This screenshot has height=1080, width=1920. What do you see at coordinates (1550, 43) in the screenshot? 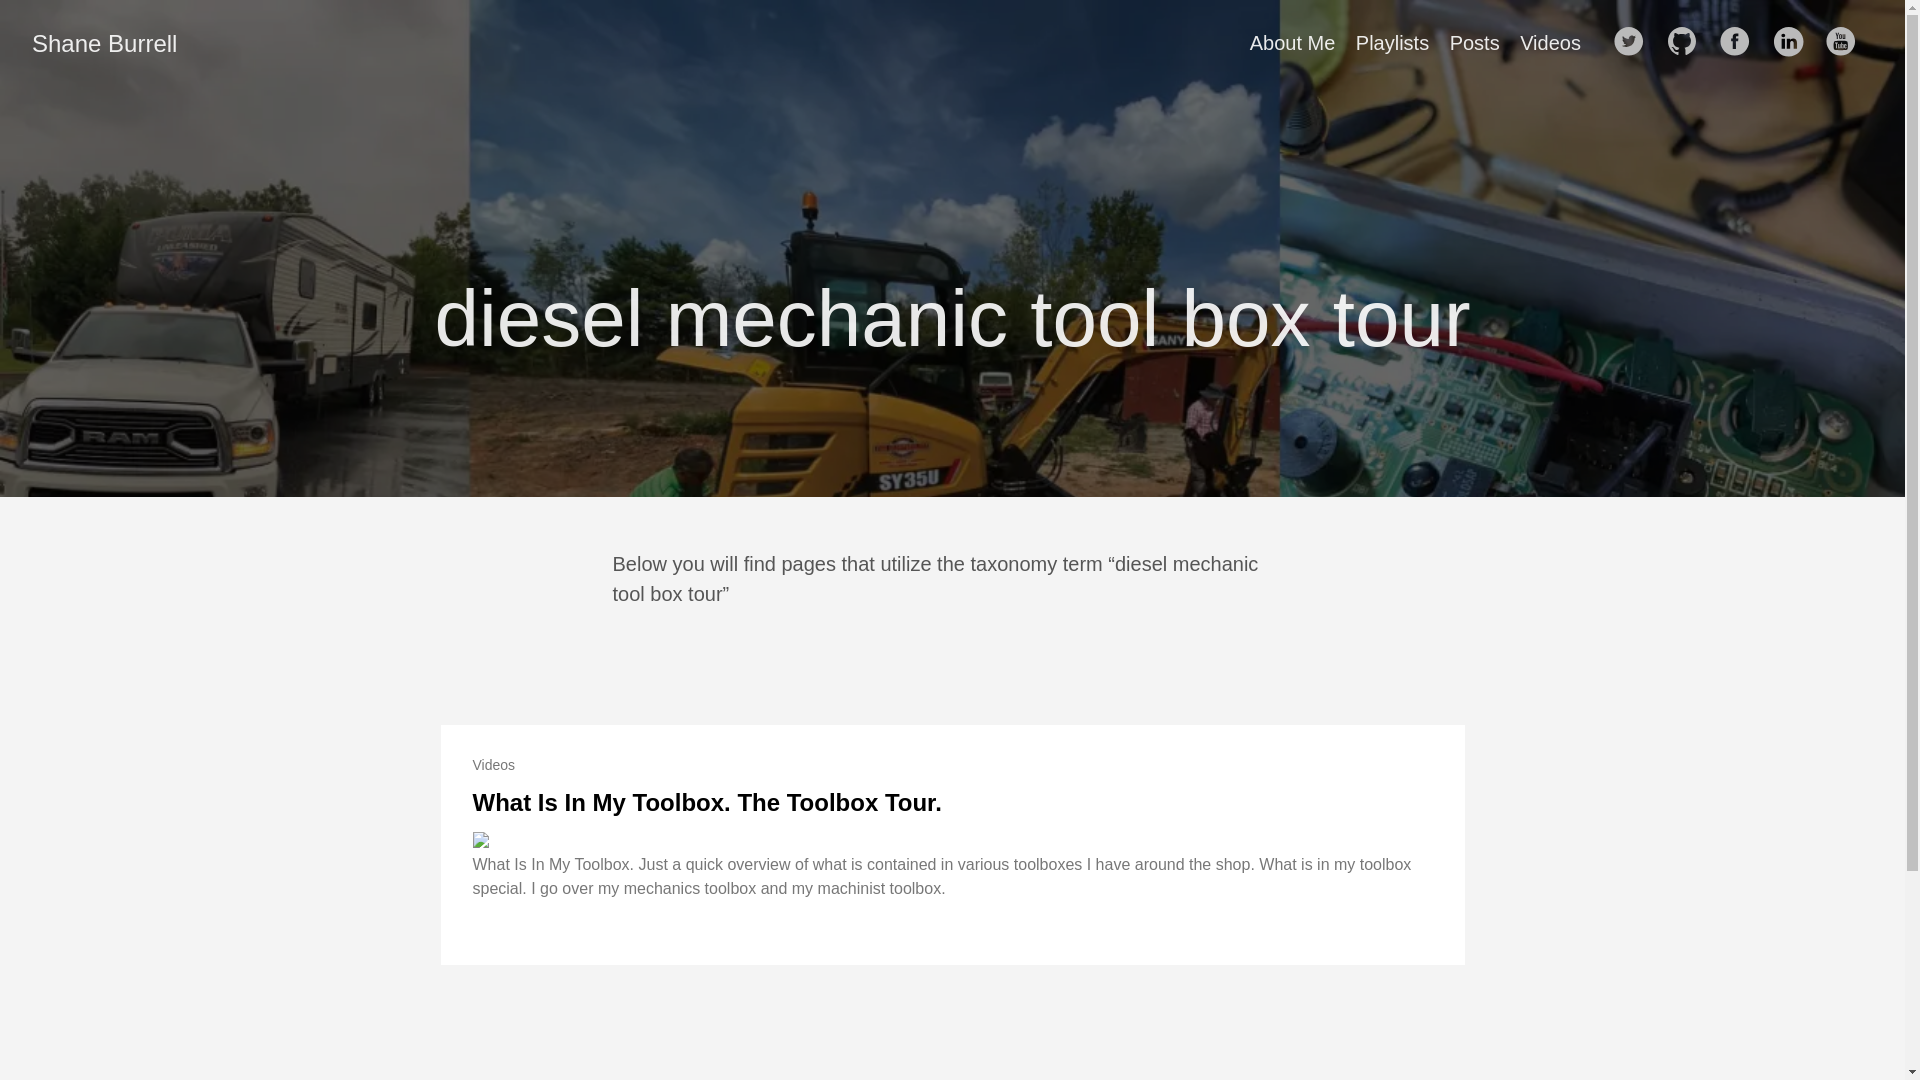
I see `Videos page` at bounding box center [1550, 43].